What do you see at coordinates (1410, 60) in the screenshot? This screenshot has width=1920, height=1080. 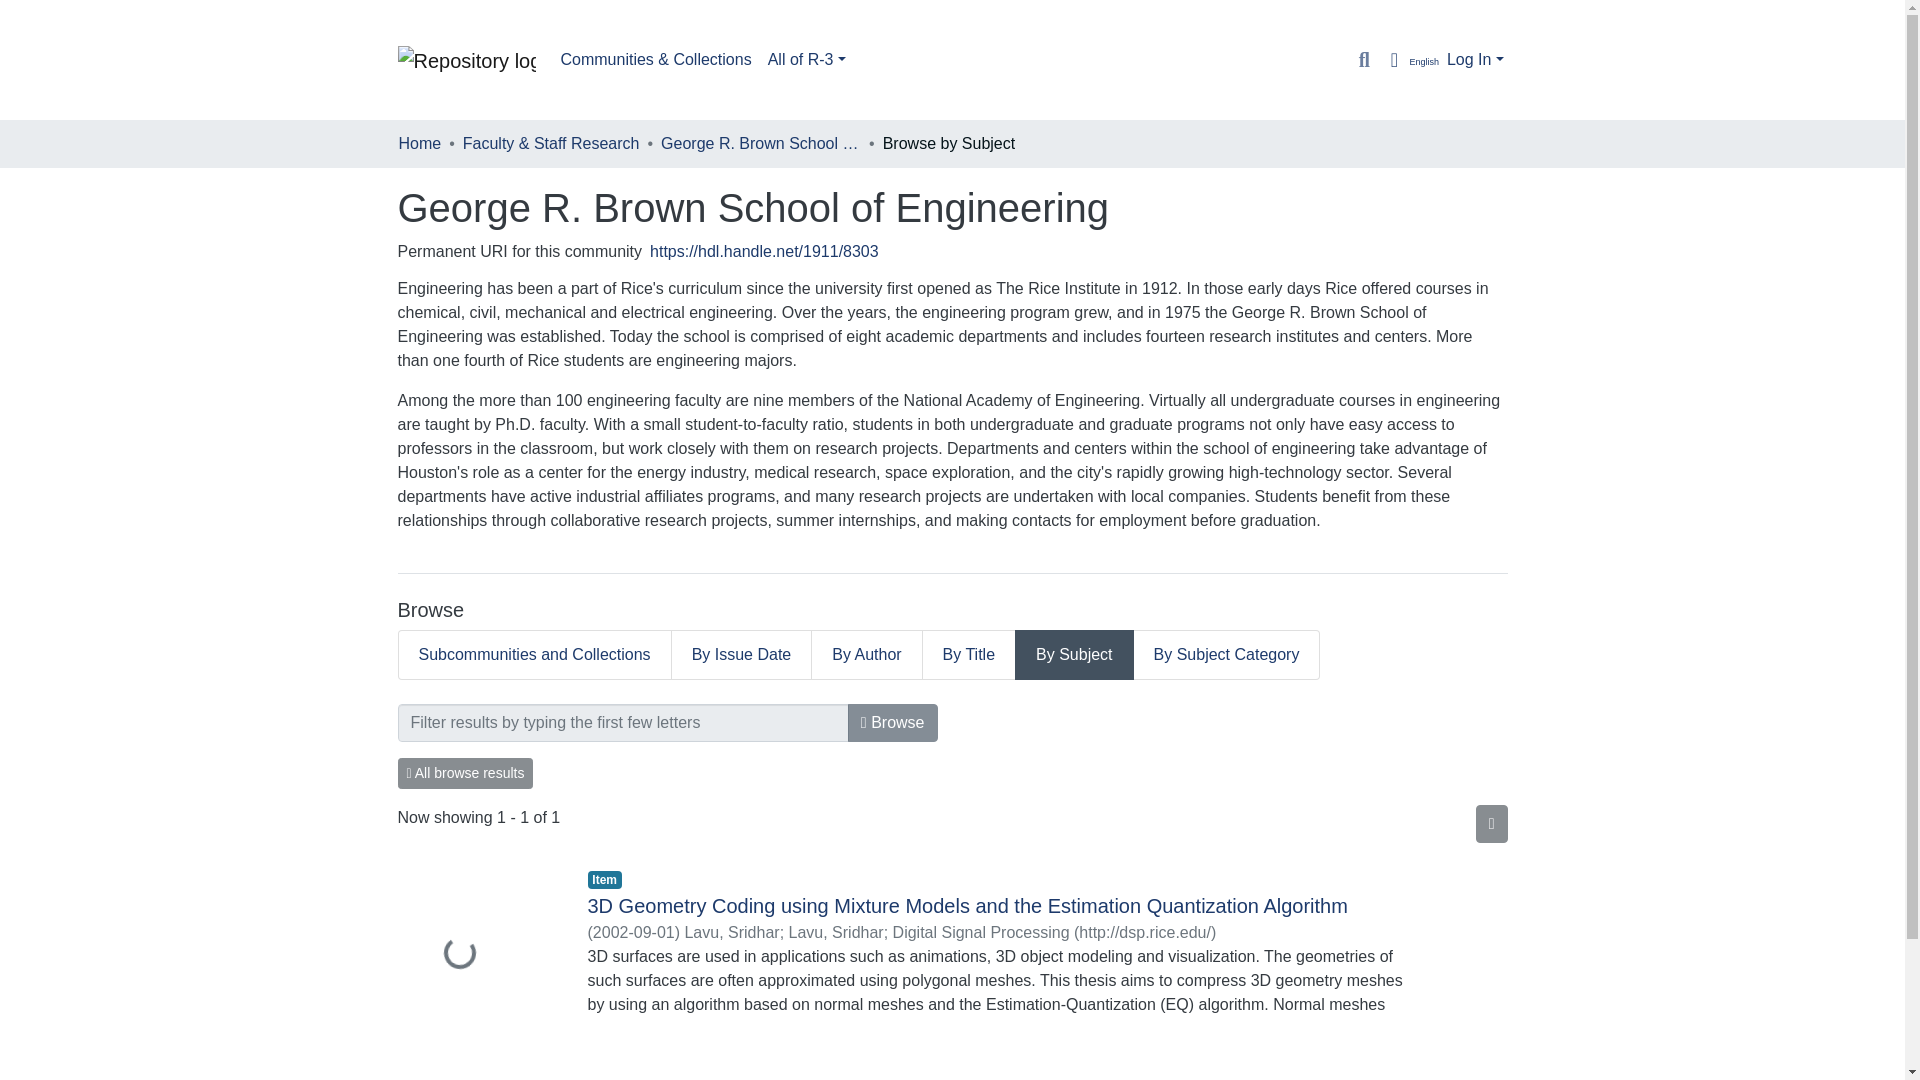 I see `English` at bounding box center [1410, 60].